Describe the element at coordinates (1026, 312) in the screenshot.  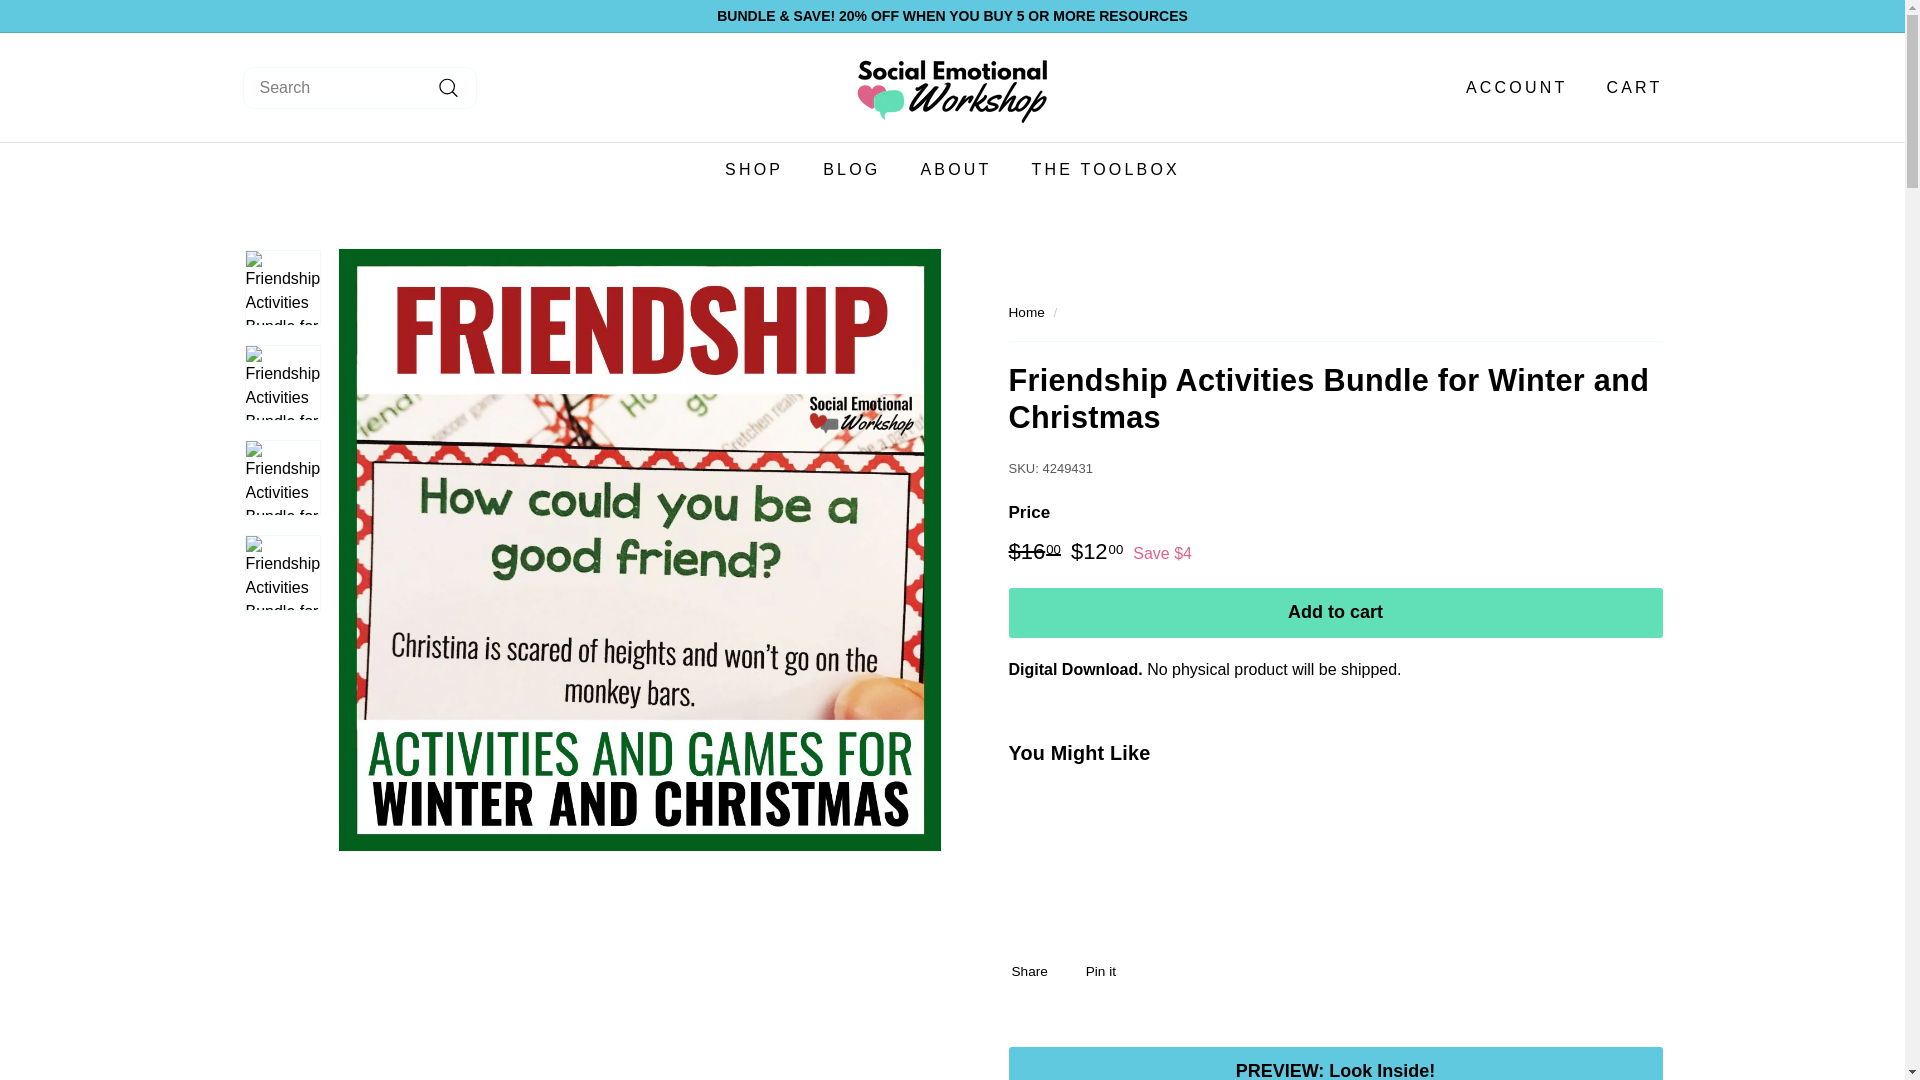
I see `Back to the frontpage` at that location.